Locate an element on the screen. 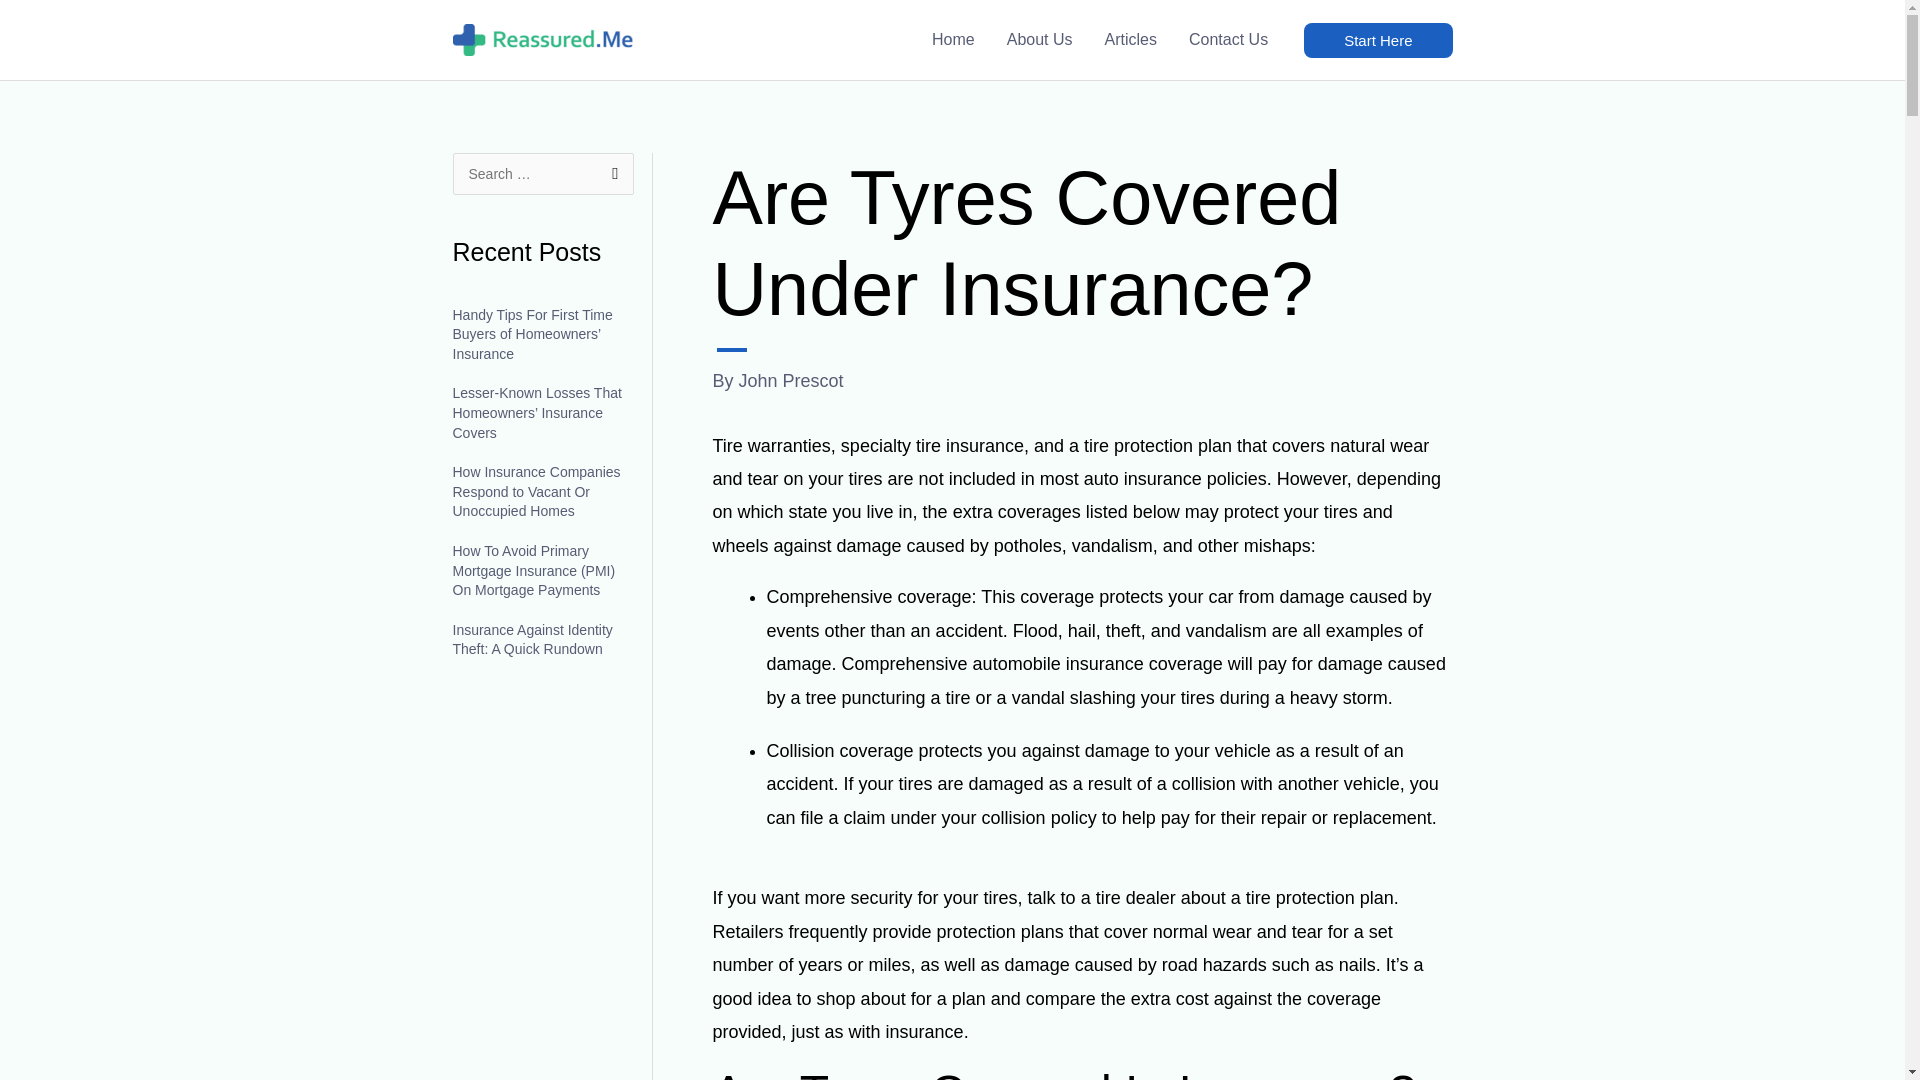 This screenshot has height=1080, width=1920. Insurance Against Identity Theft: A Quick Rundown is located at coordinates (532, 640).